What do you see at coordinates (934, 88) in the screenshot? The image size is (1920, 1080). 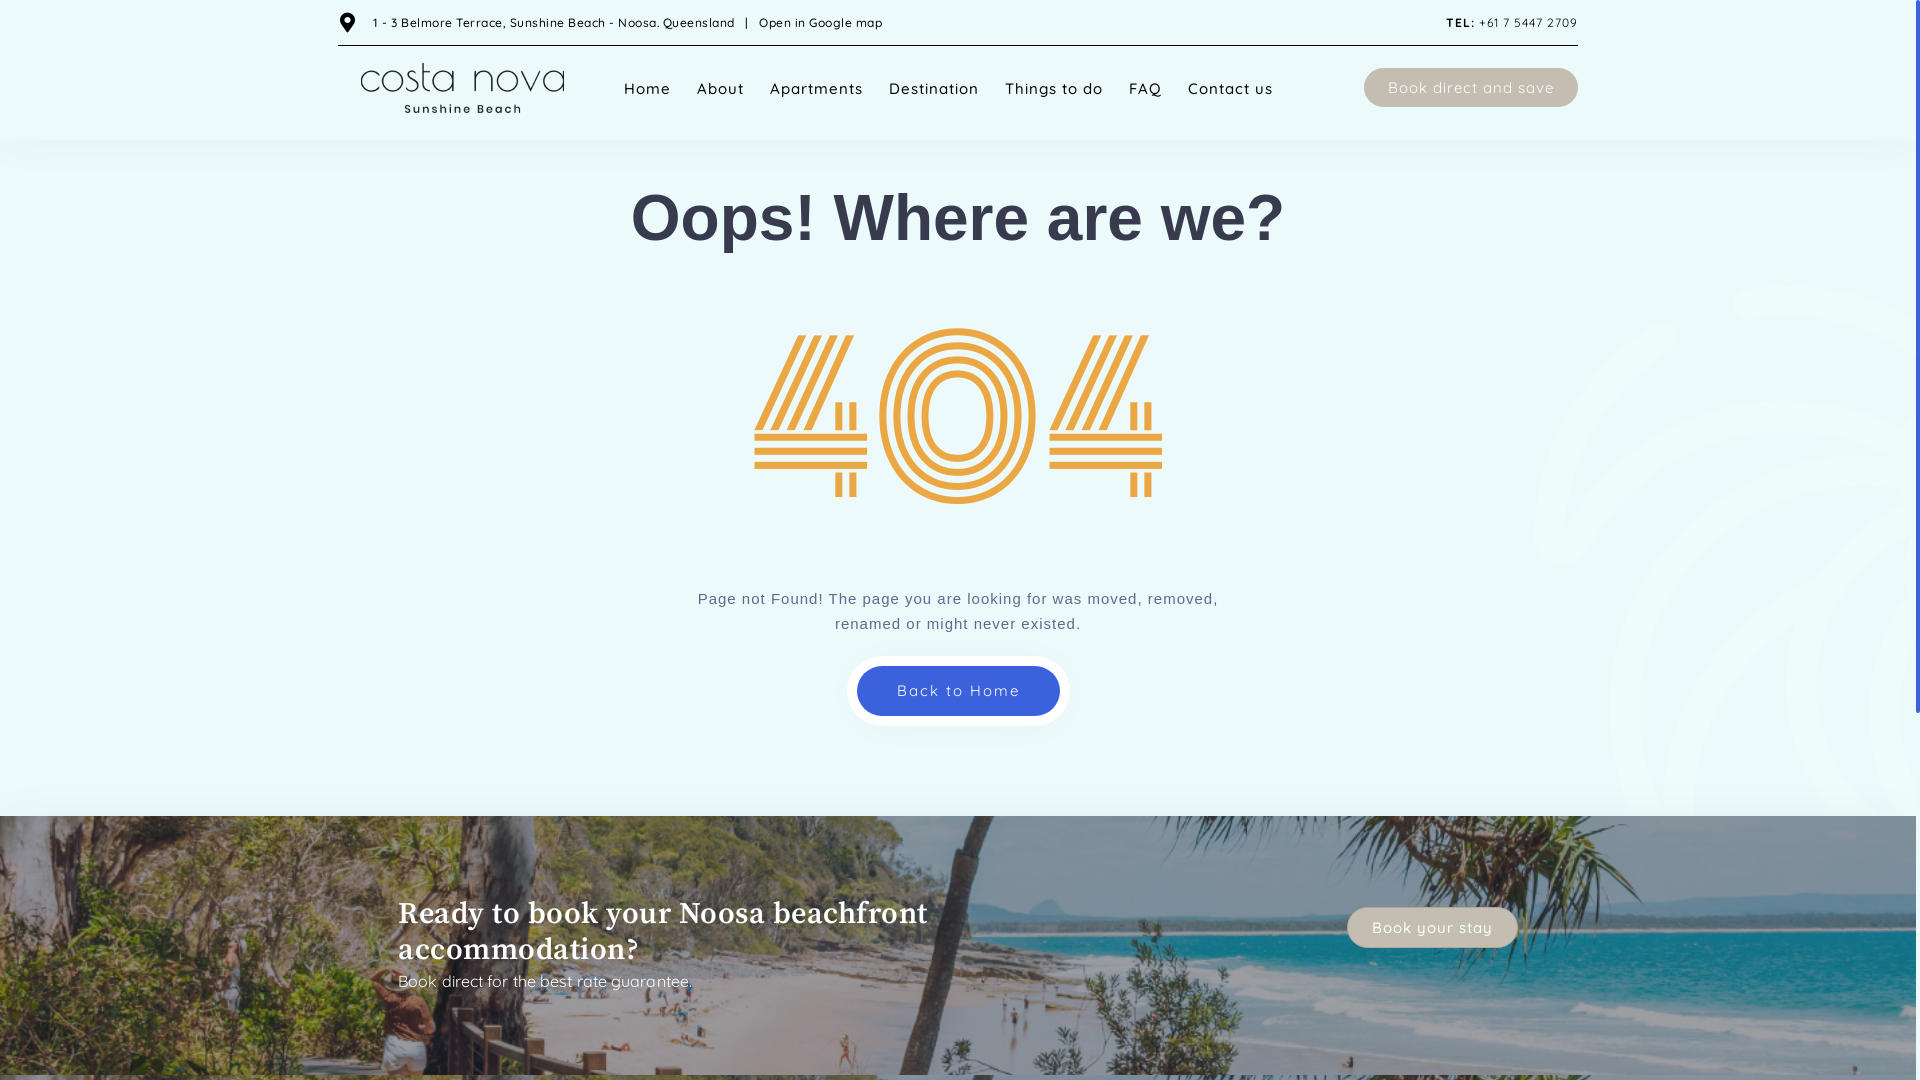 I see `Destination` at bounding box center [934, 88].